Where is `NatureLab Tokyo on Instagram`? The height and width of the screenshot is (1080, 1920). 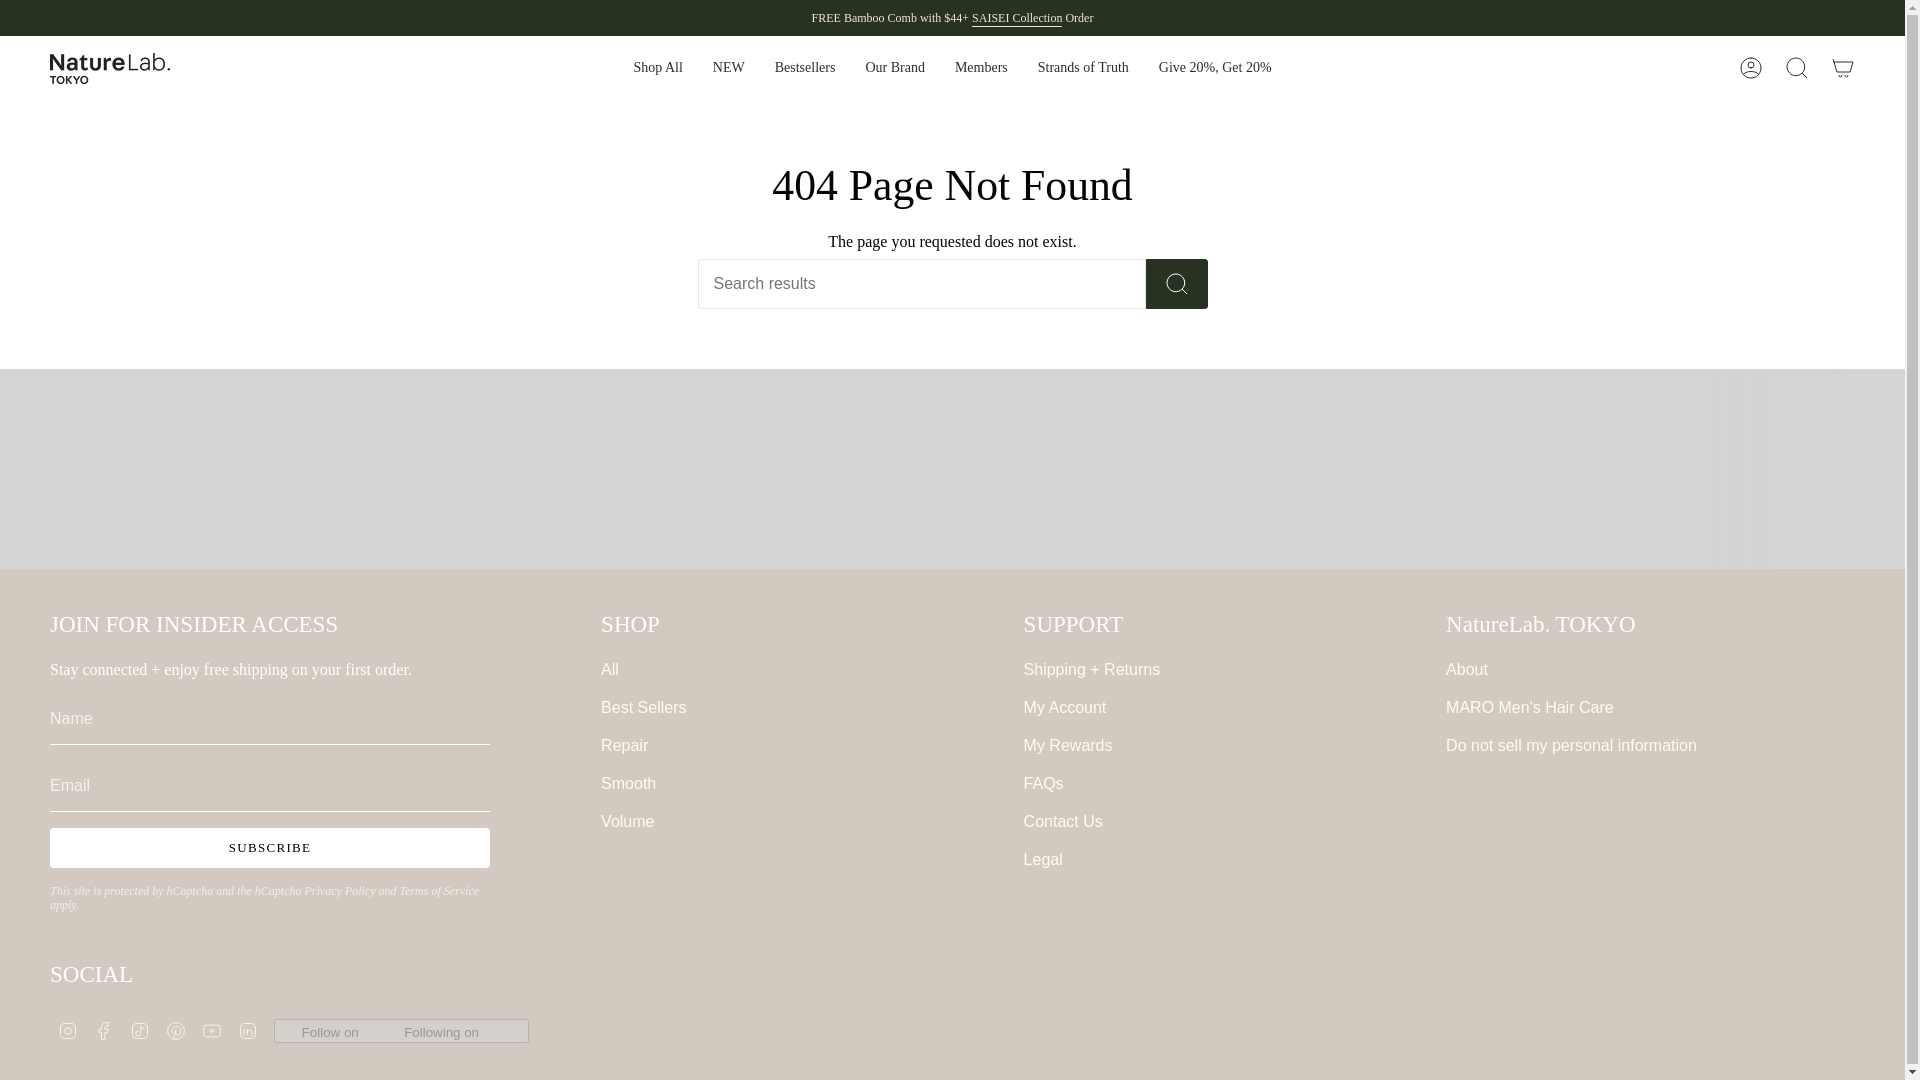 NatureLab Tokyo on Instagram is located at coordinates (68, 1030).